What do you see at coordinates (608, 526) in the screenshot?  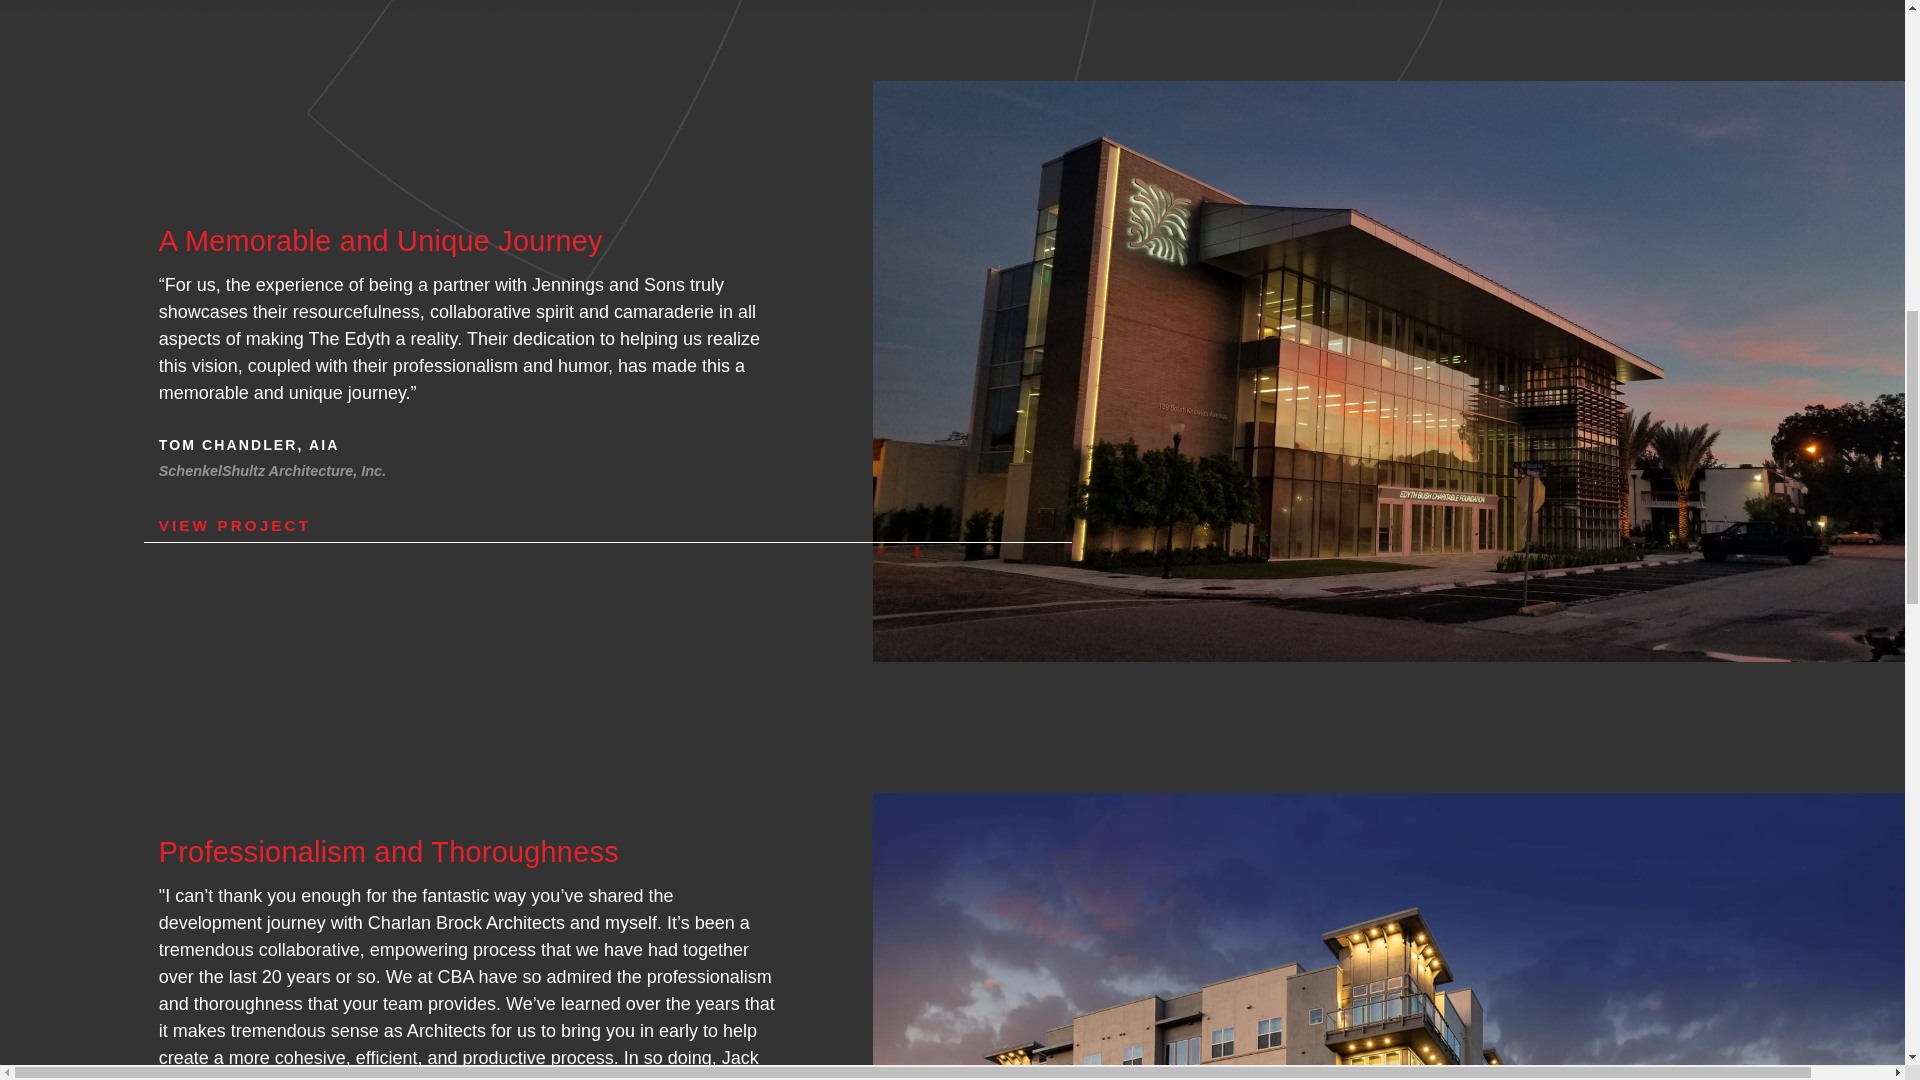 I see `VIEW PROJECT` at bounding box center [608, 526].